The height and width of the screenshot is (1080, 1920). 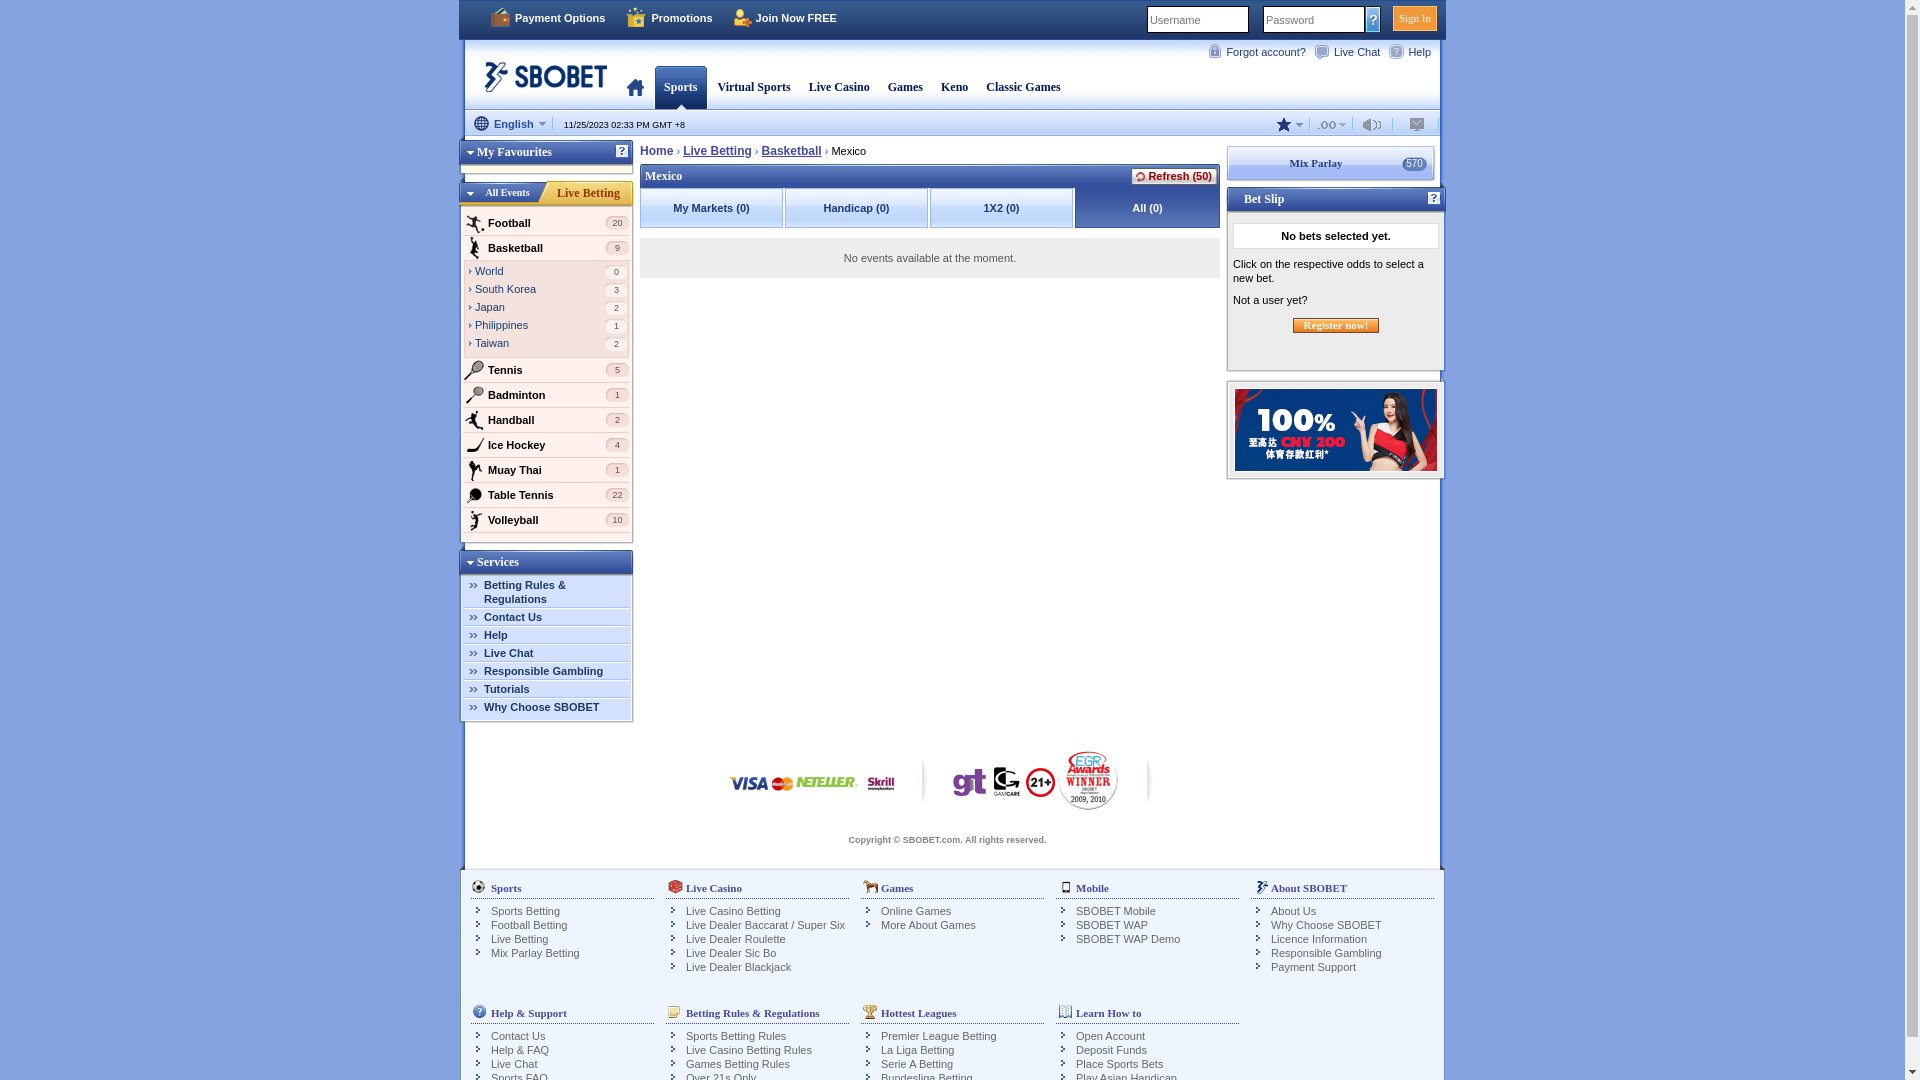 I want to click on Why Choose SBOBET, so click(x=542, y=707).